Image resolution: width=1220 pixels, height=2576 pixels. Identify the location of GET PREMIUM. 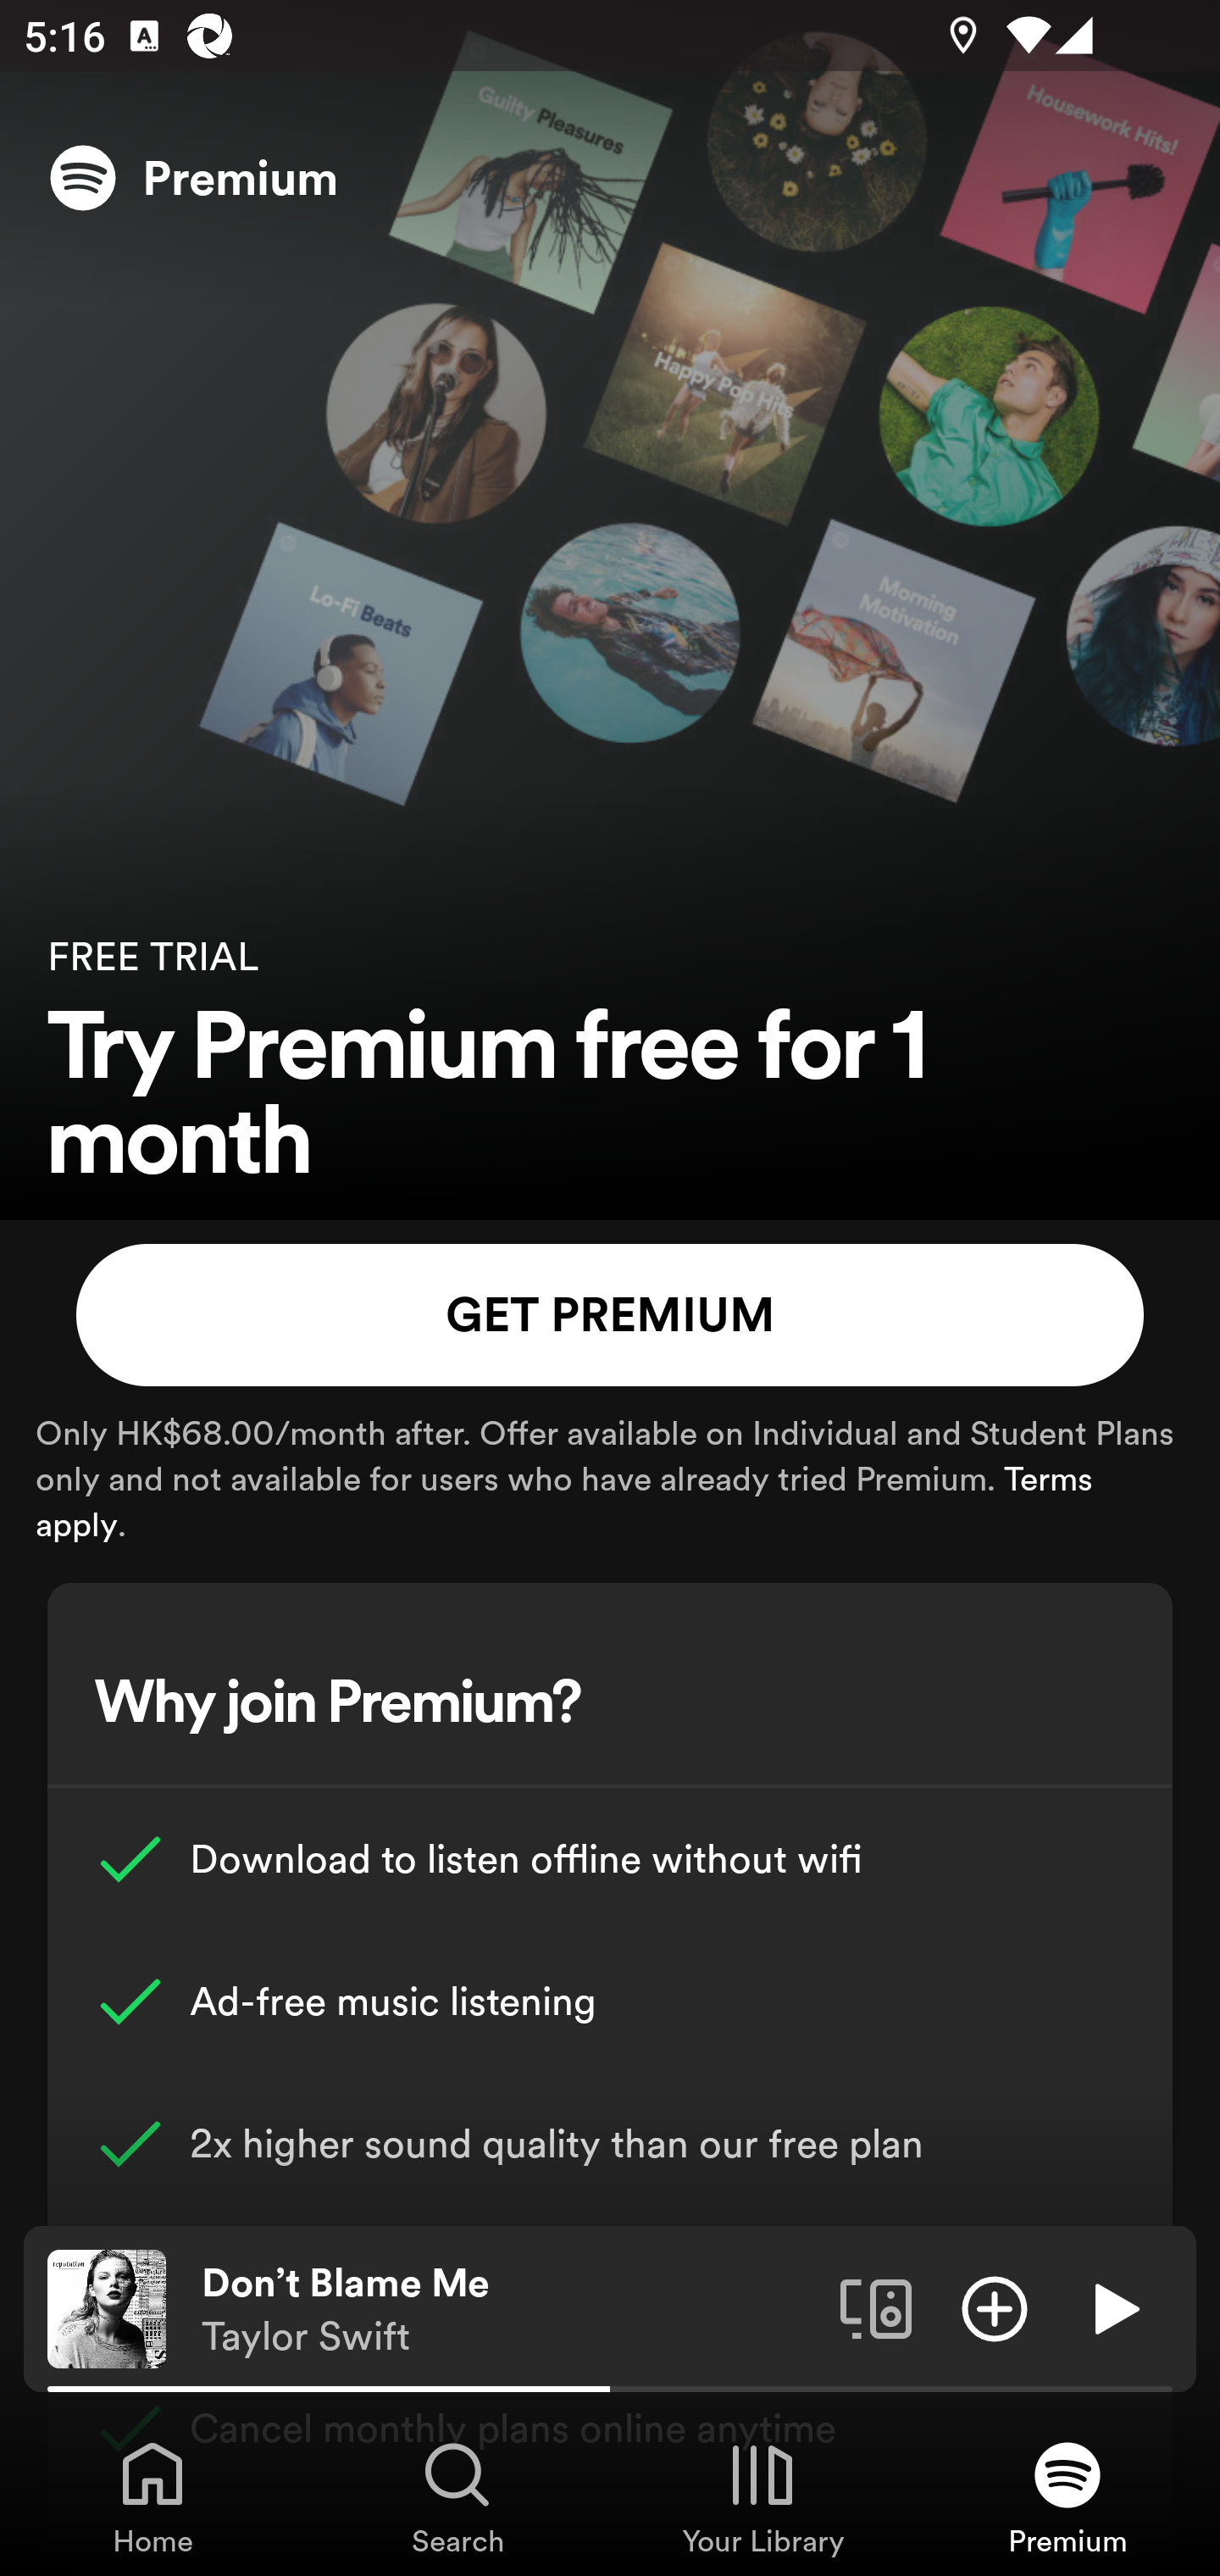
(610, 1315).